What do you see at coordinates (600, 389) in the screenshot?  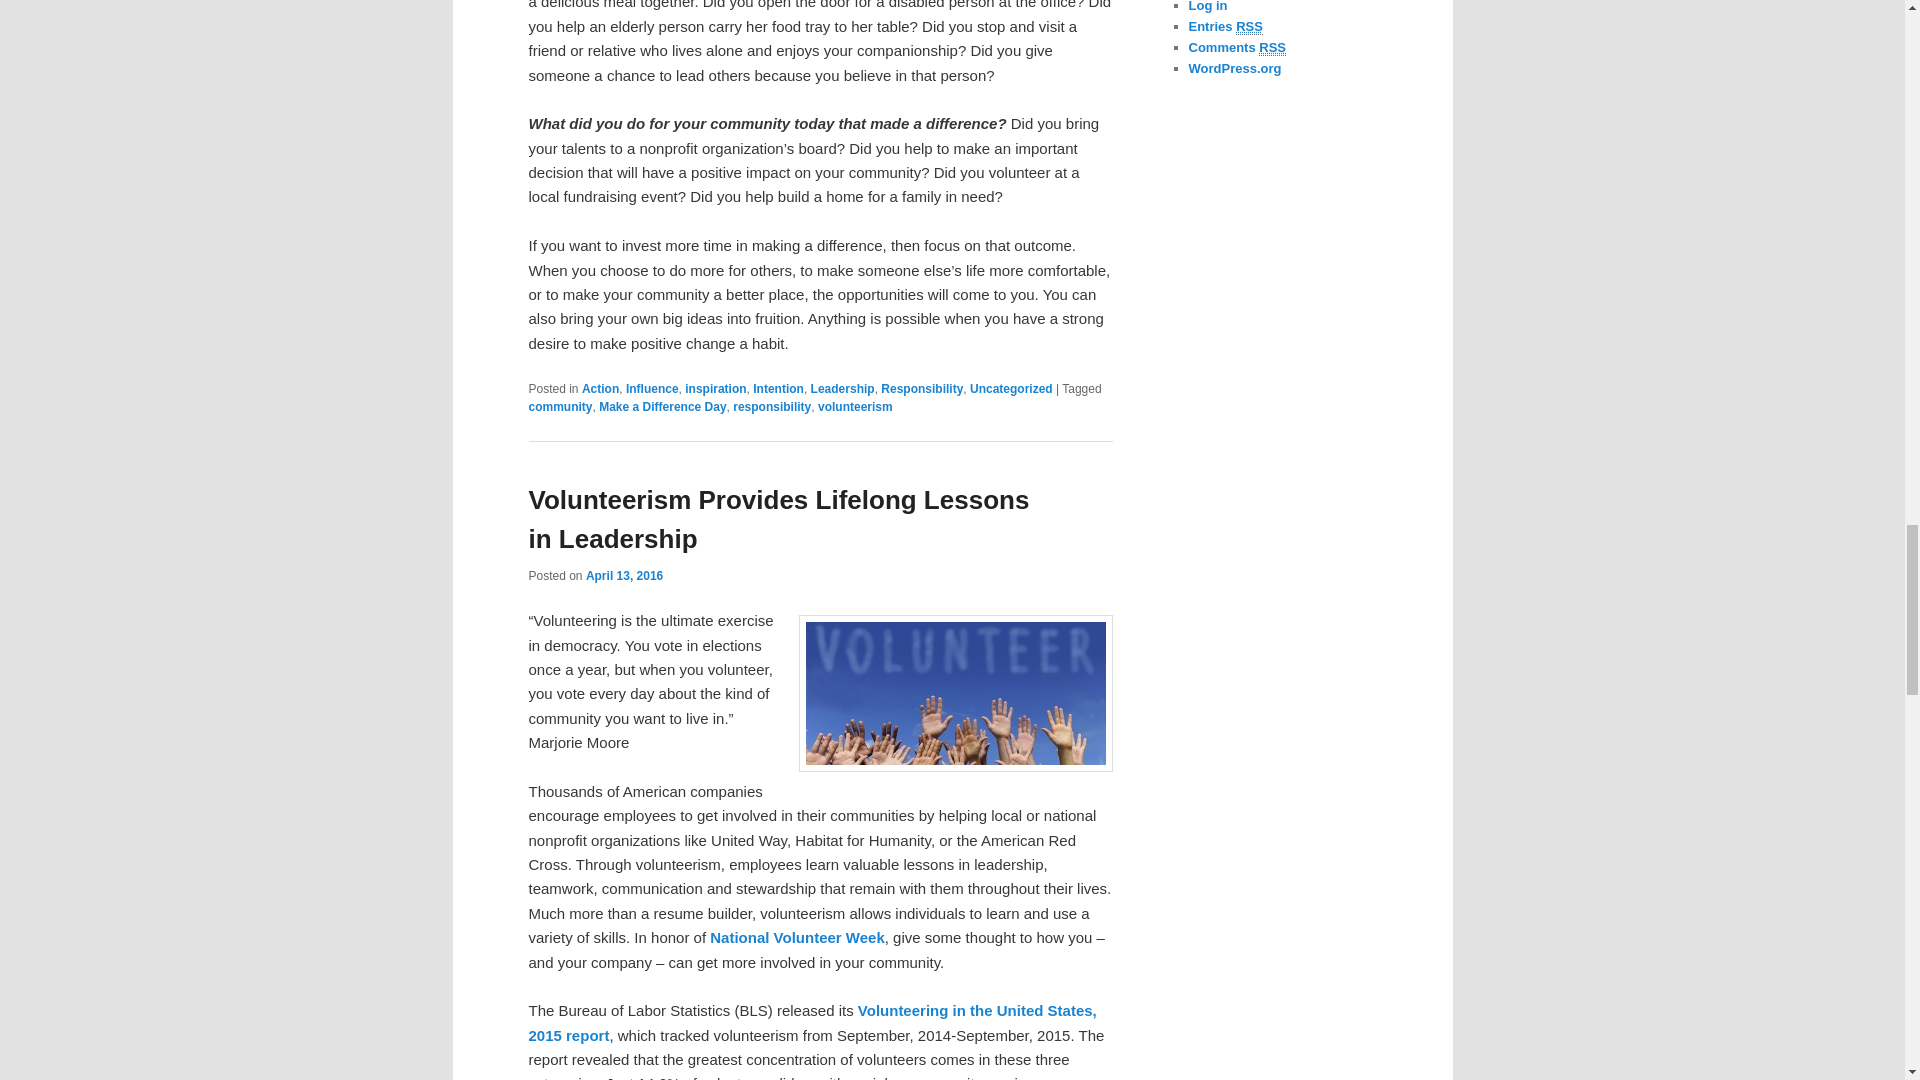 I see `Action` at bounding box center [600, 389].